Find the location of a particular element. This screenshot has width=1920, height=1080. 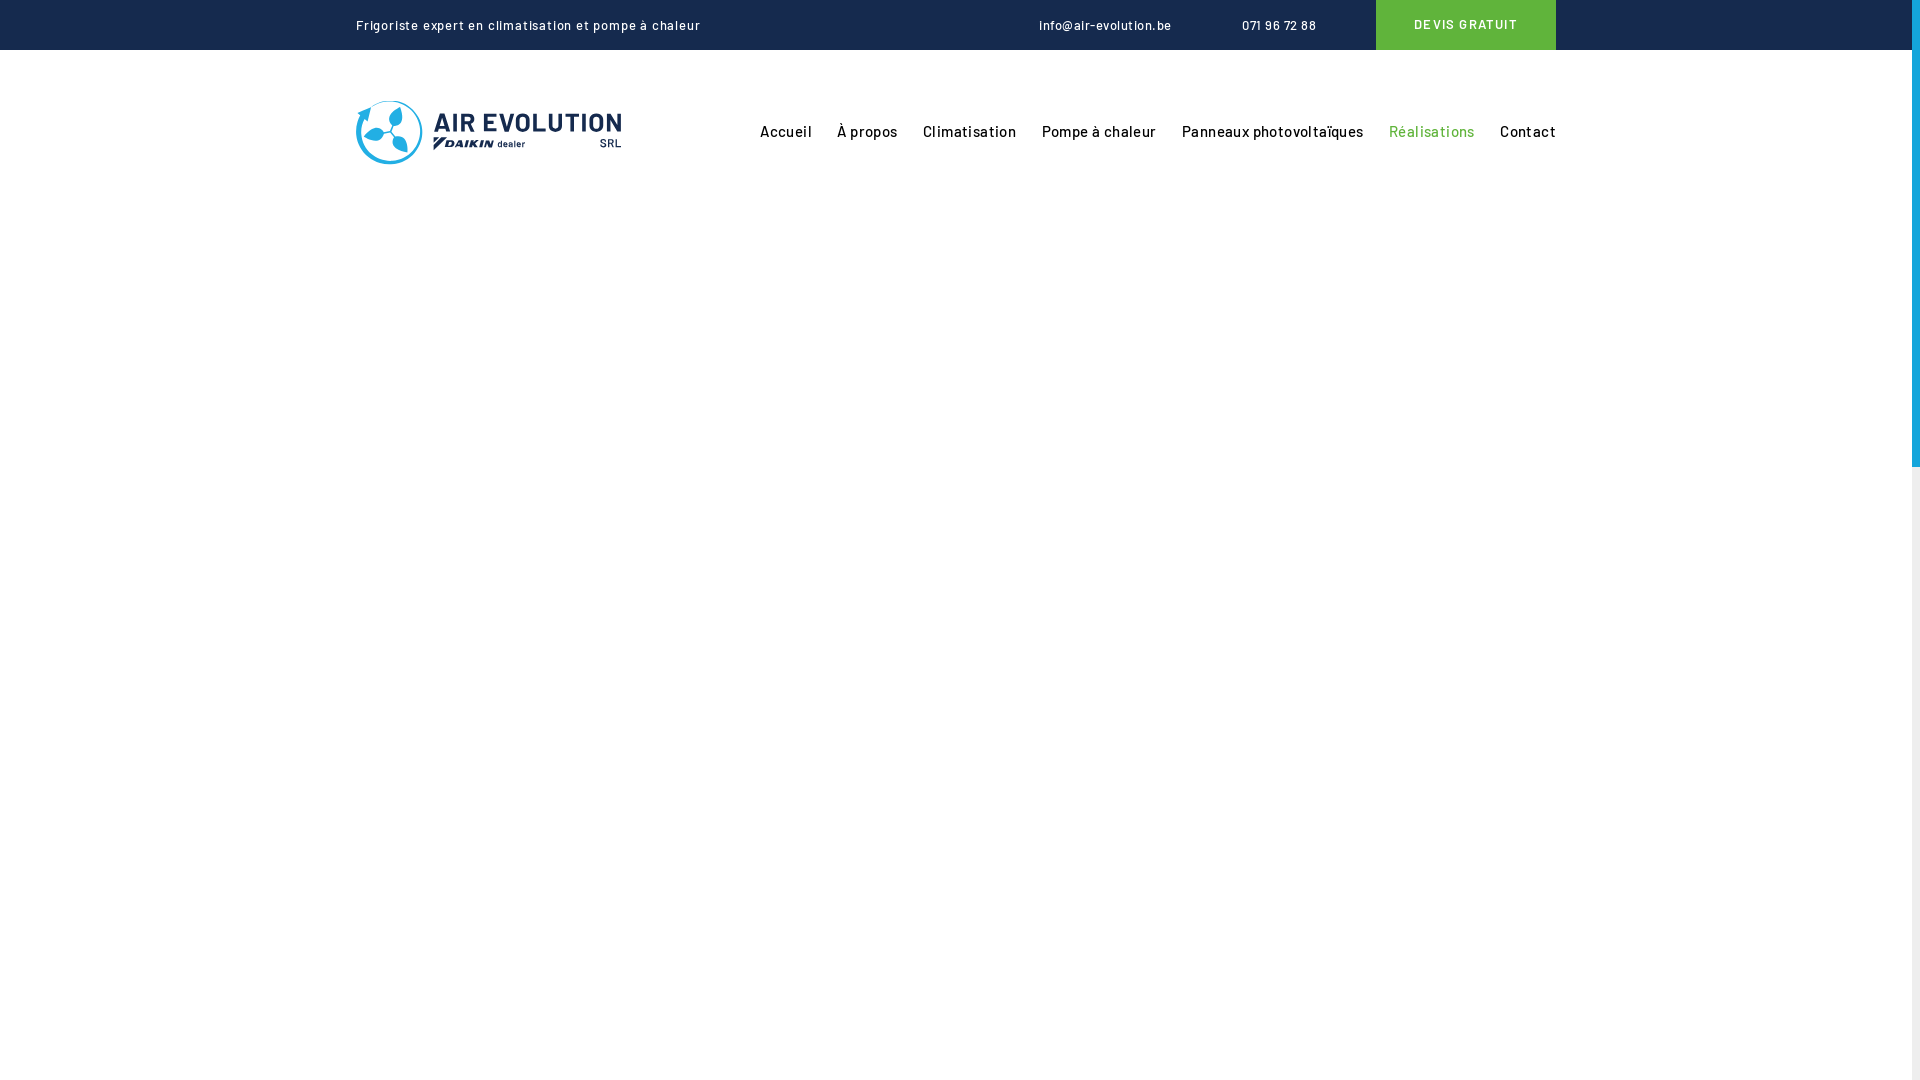

Accueil is located at coordinates (786, 132).